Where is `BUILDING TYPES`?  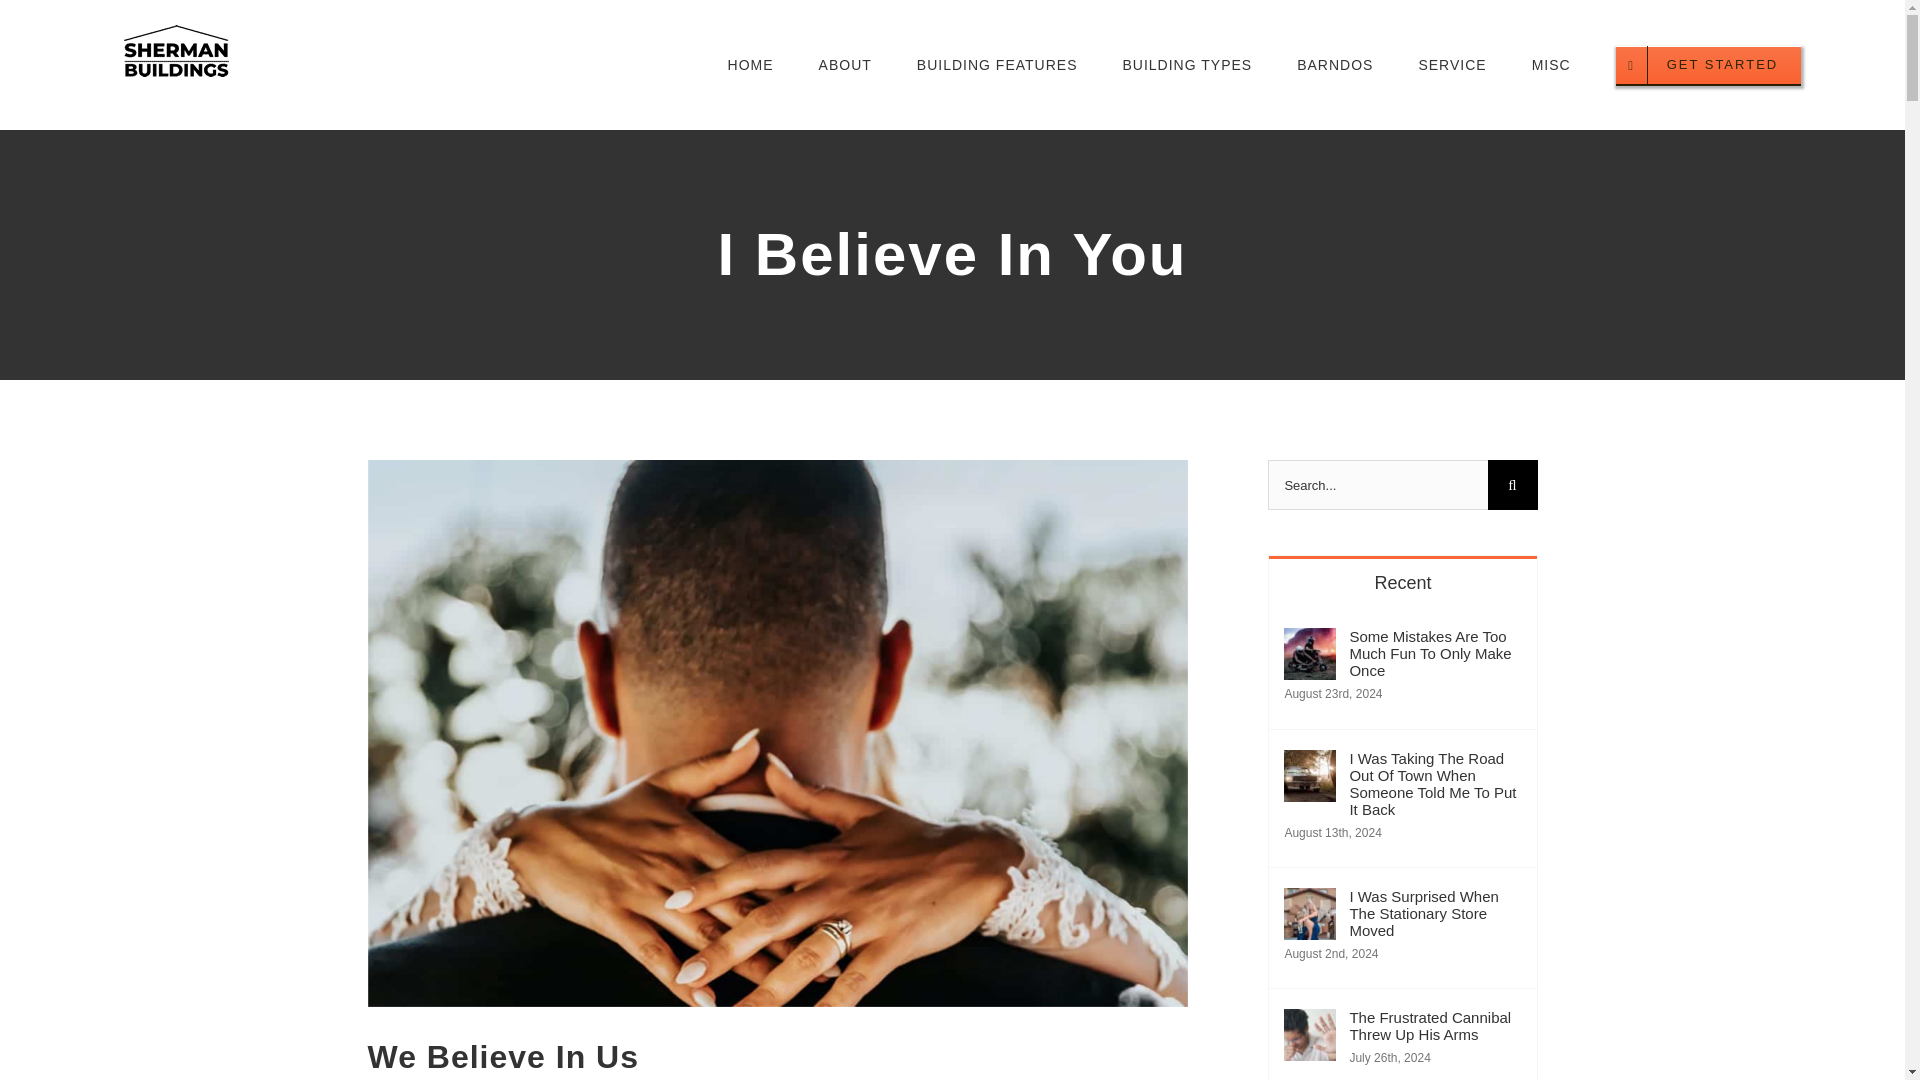
BUILDING TYPES is located at coordinates (1186, 64).